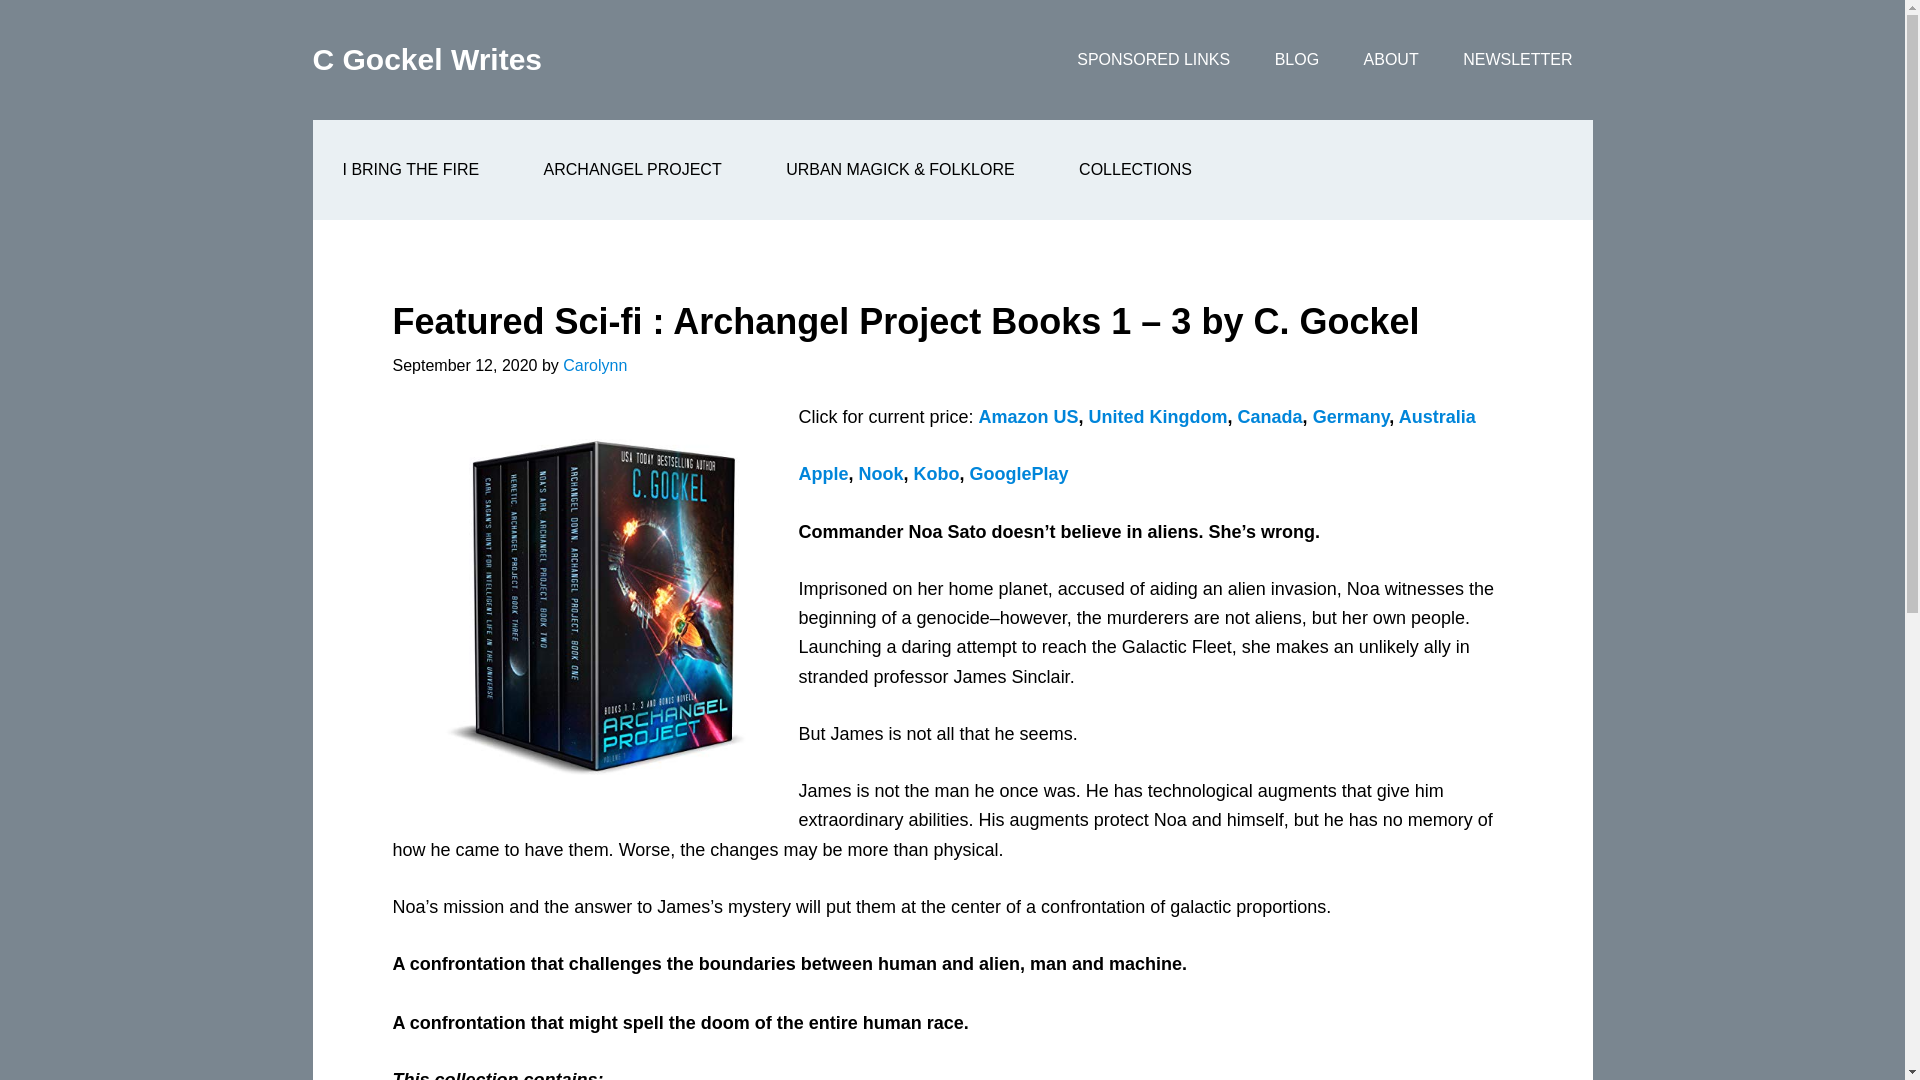  What do you see at coordinates (823, 474) in the screenshot?
I see `Apple` at bounding box center [823, 474].